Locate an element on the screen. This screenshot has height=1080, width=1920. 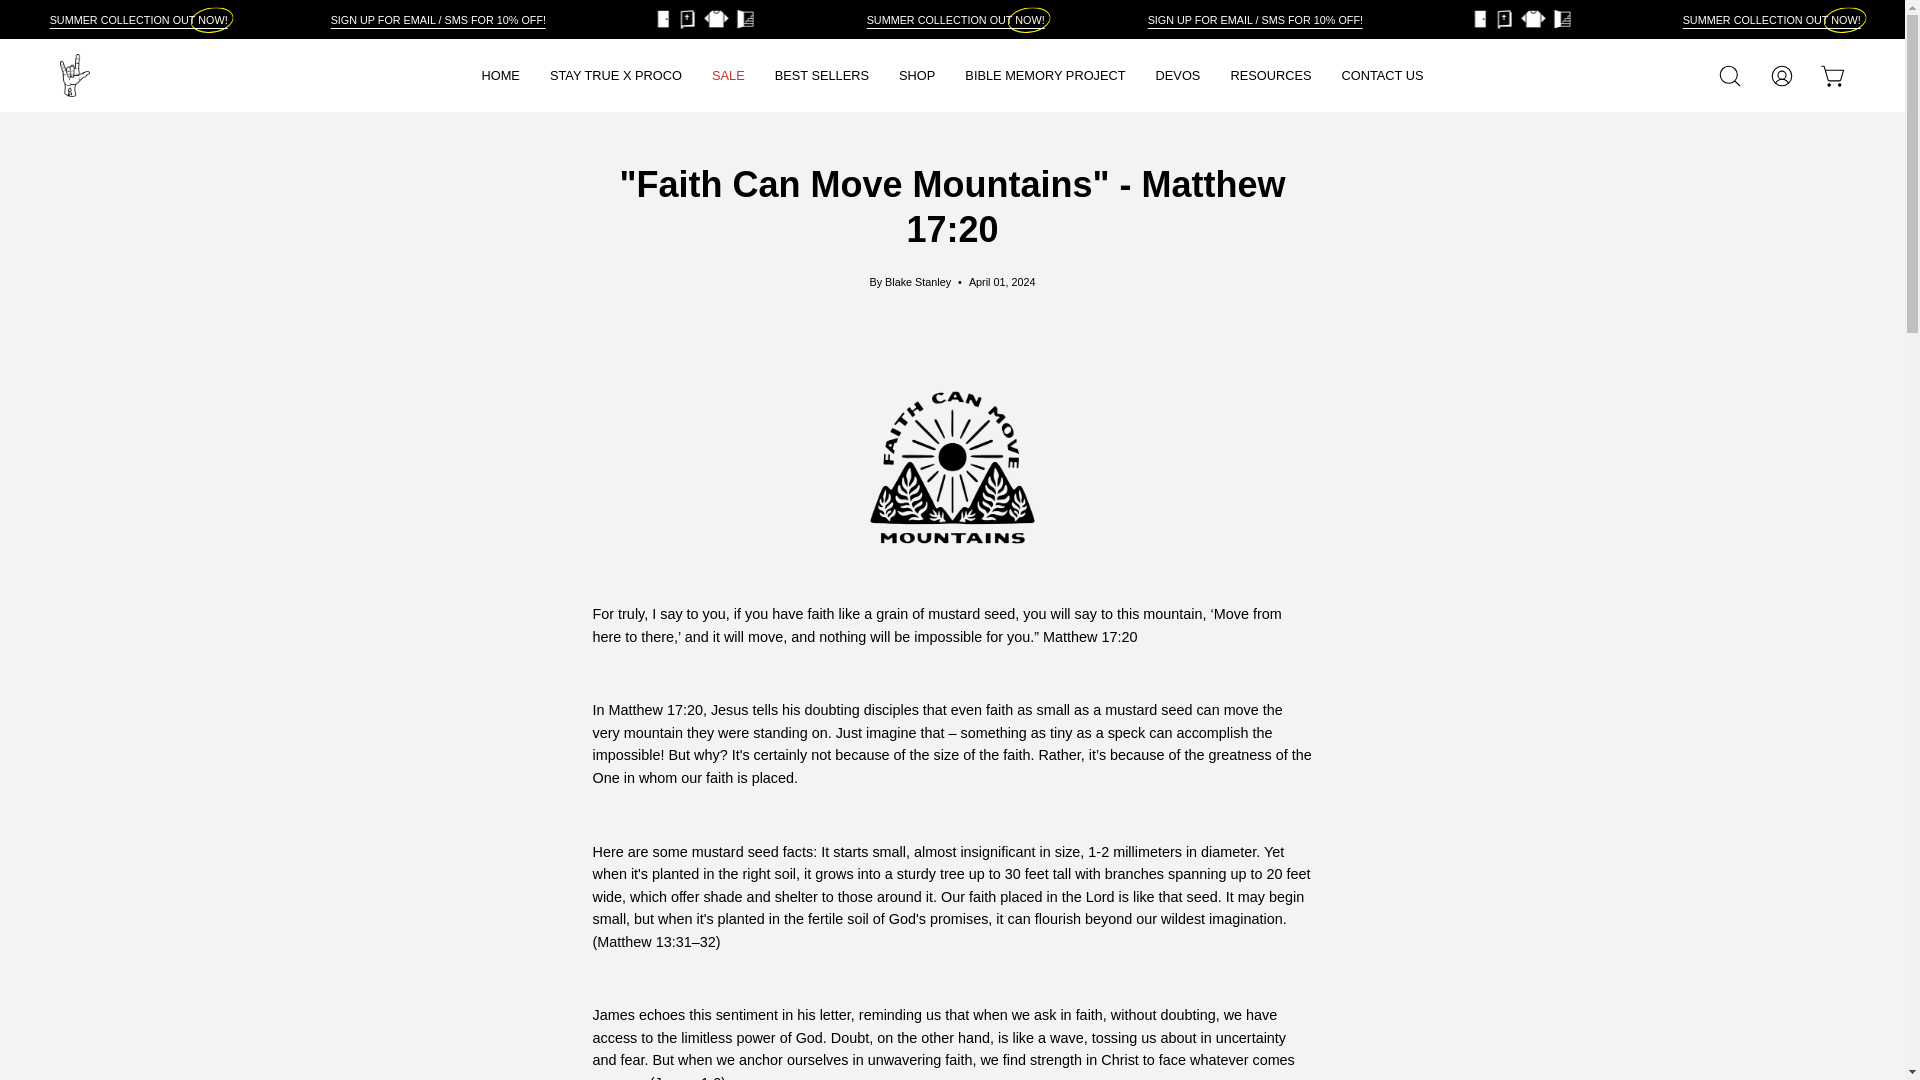
Join the Coalition! is located at coordinates (138, 20).